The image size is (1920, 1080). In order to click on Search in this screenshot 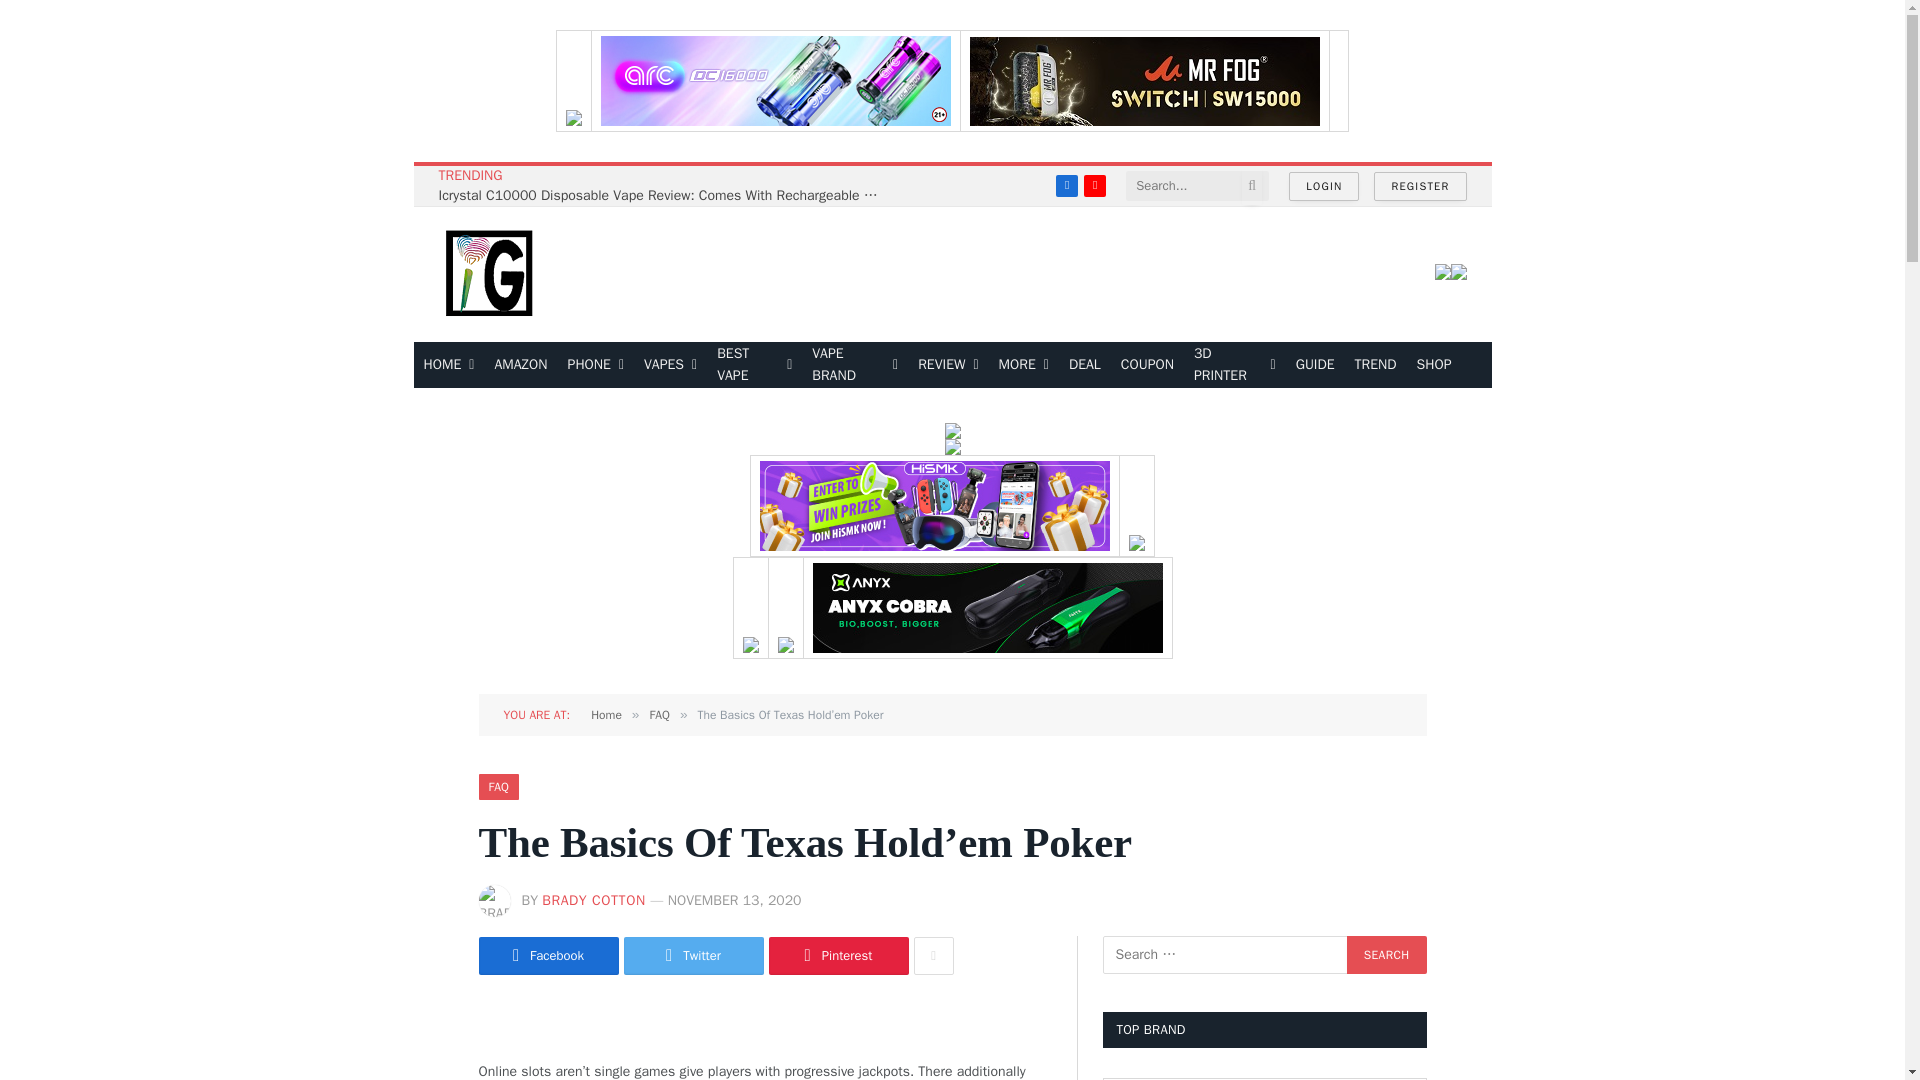, I will do `click(1386, 955)`.